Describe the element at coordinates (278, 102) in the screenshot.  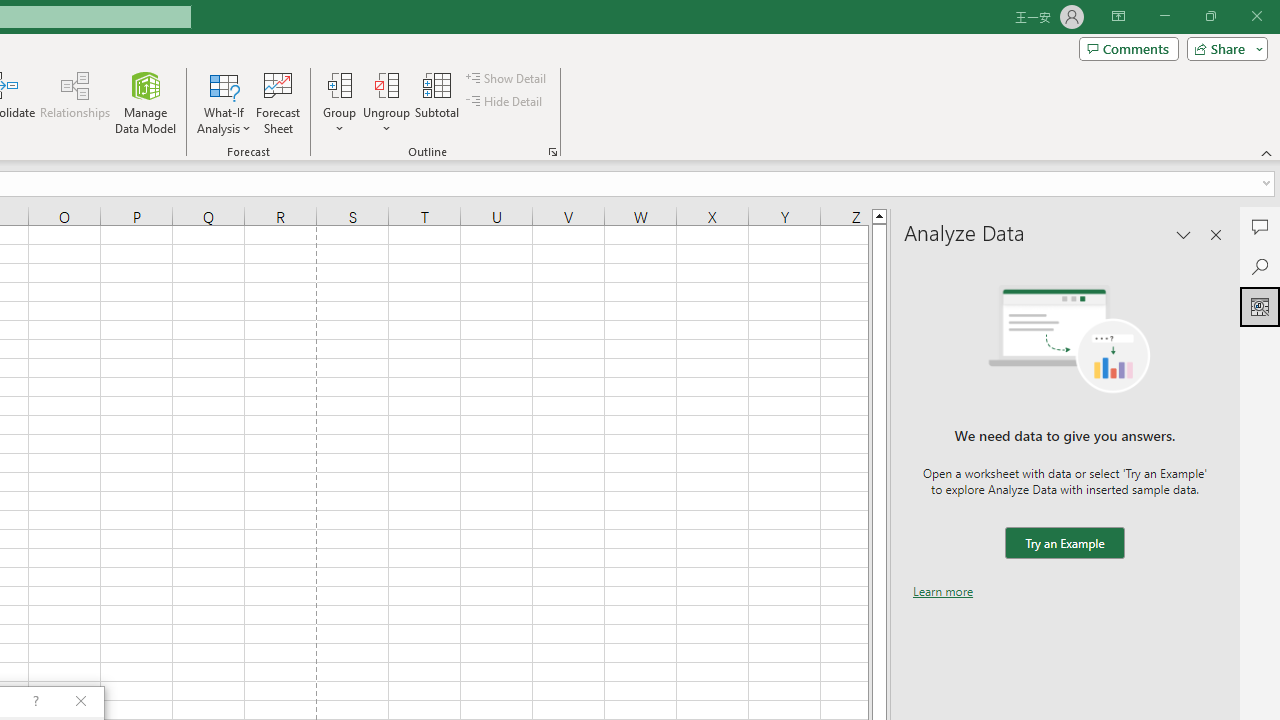
I see `Forecast Sheet` at that location.